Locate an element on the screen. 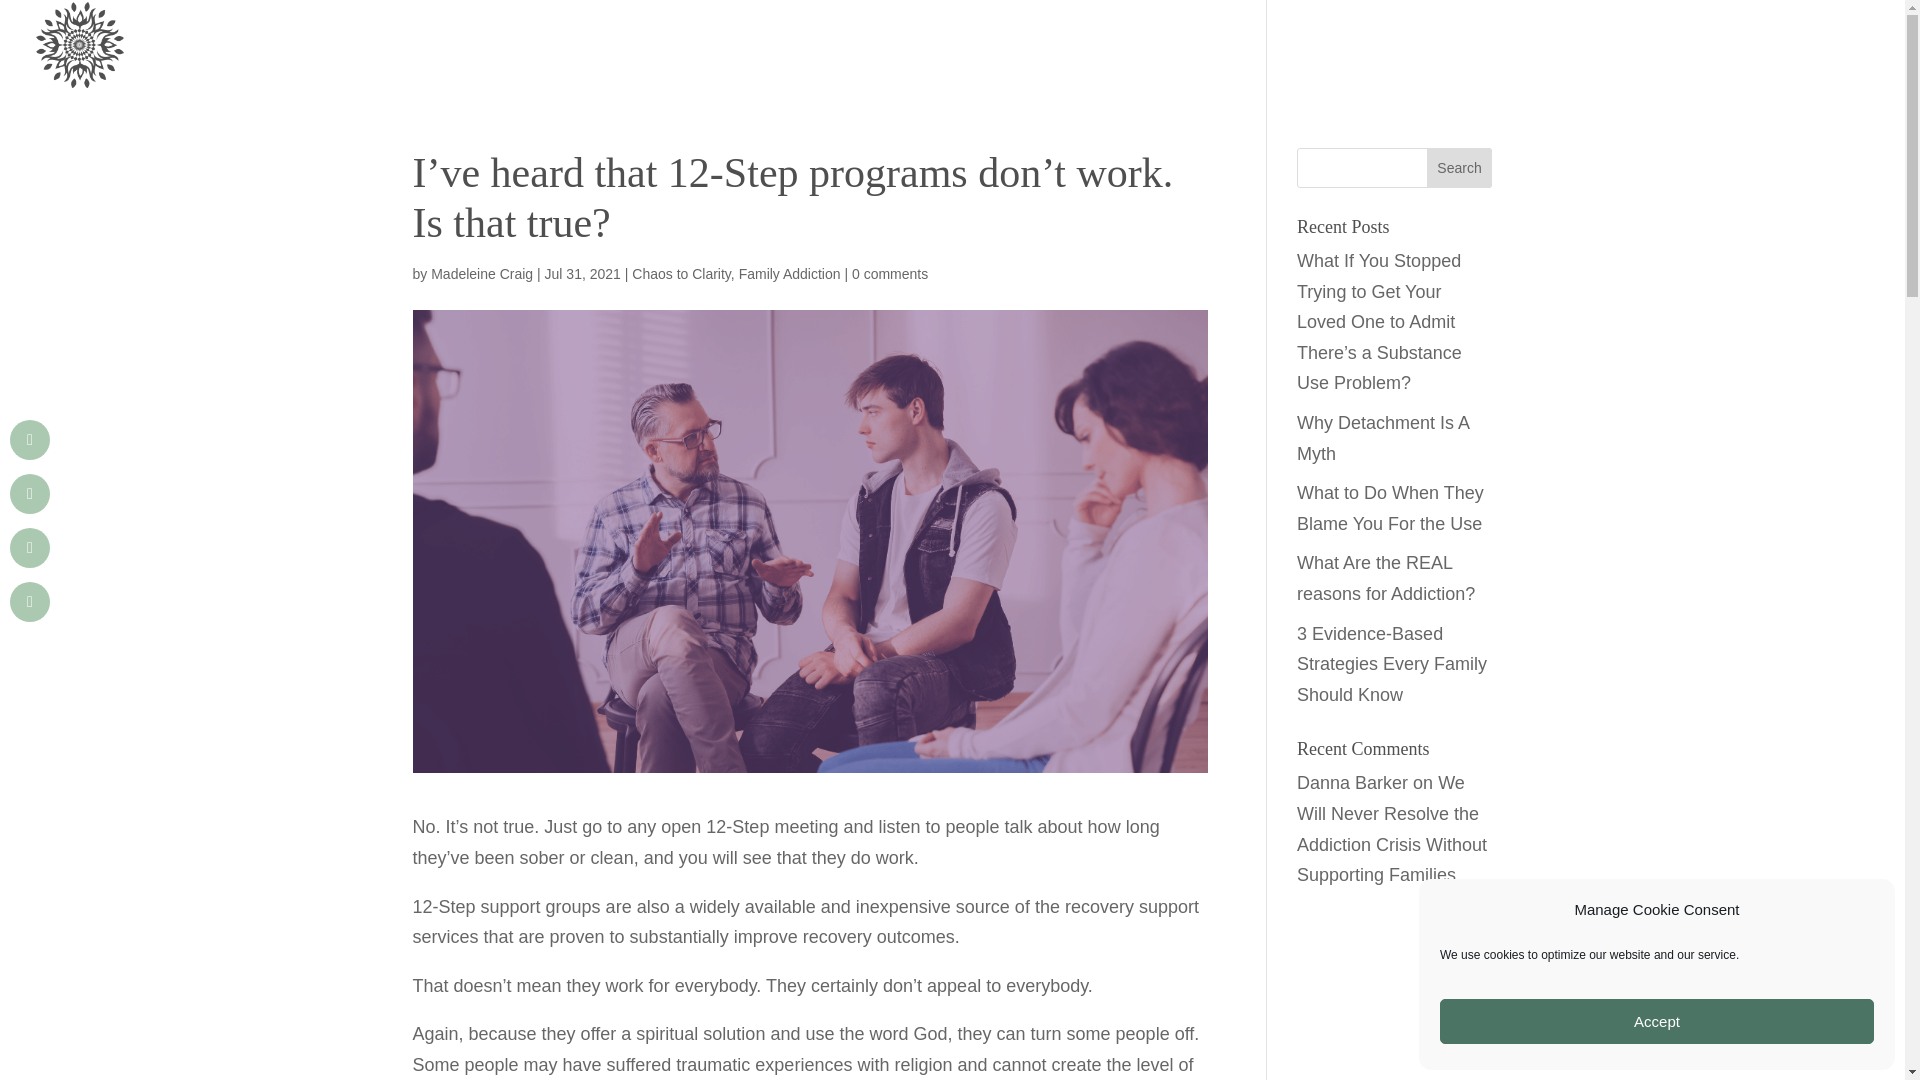 This screenshot has width=1920, height=1080. 0 comments is located at coordinates (890, 273).